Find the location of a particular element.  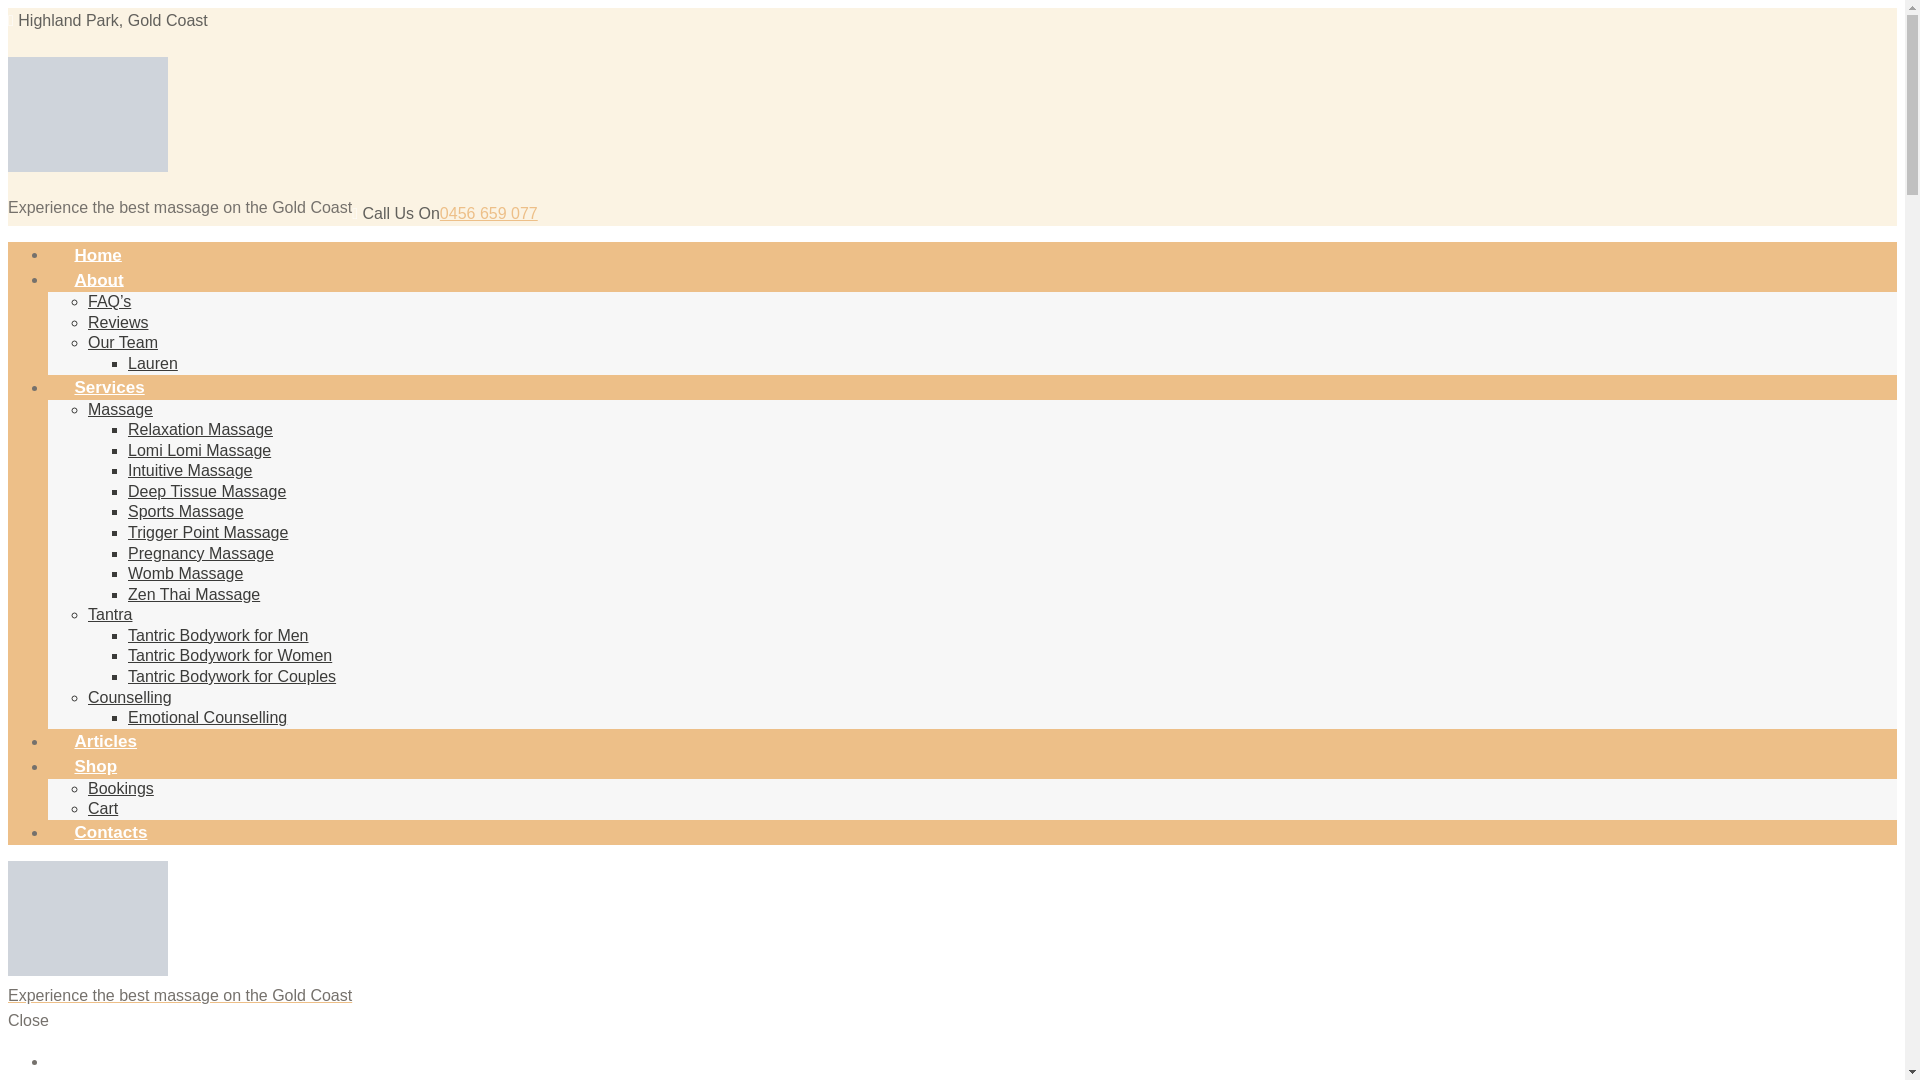

Tantric Bodywork for Men is located at coordinates (218, 636).